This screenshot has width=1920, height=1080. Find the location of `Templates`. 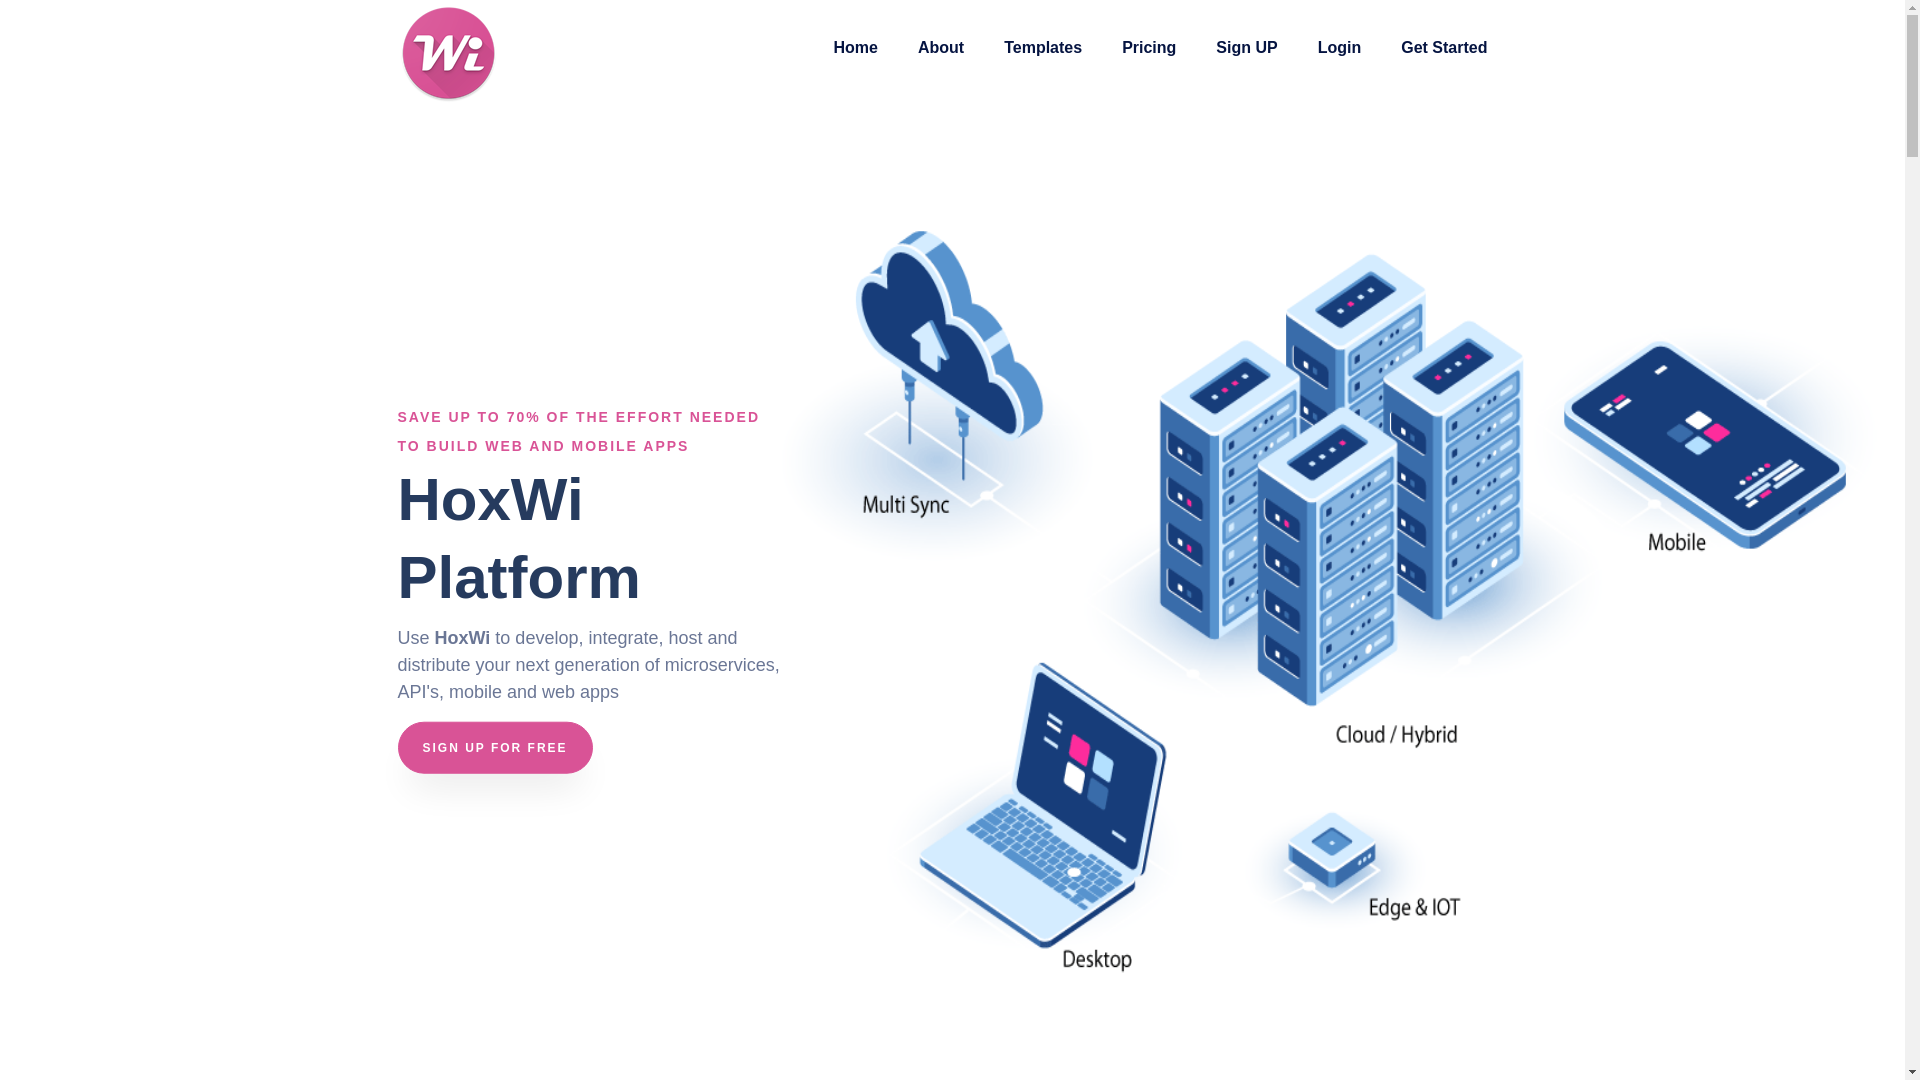

Templates is located at coordinates (1042, 43).